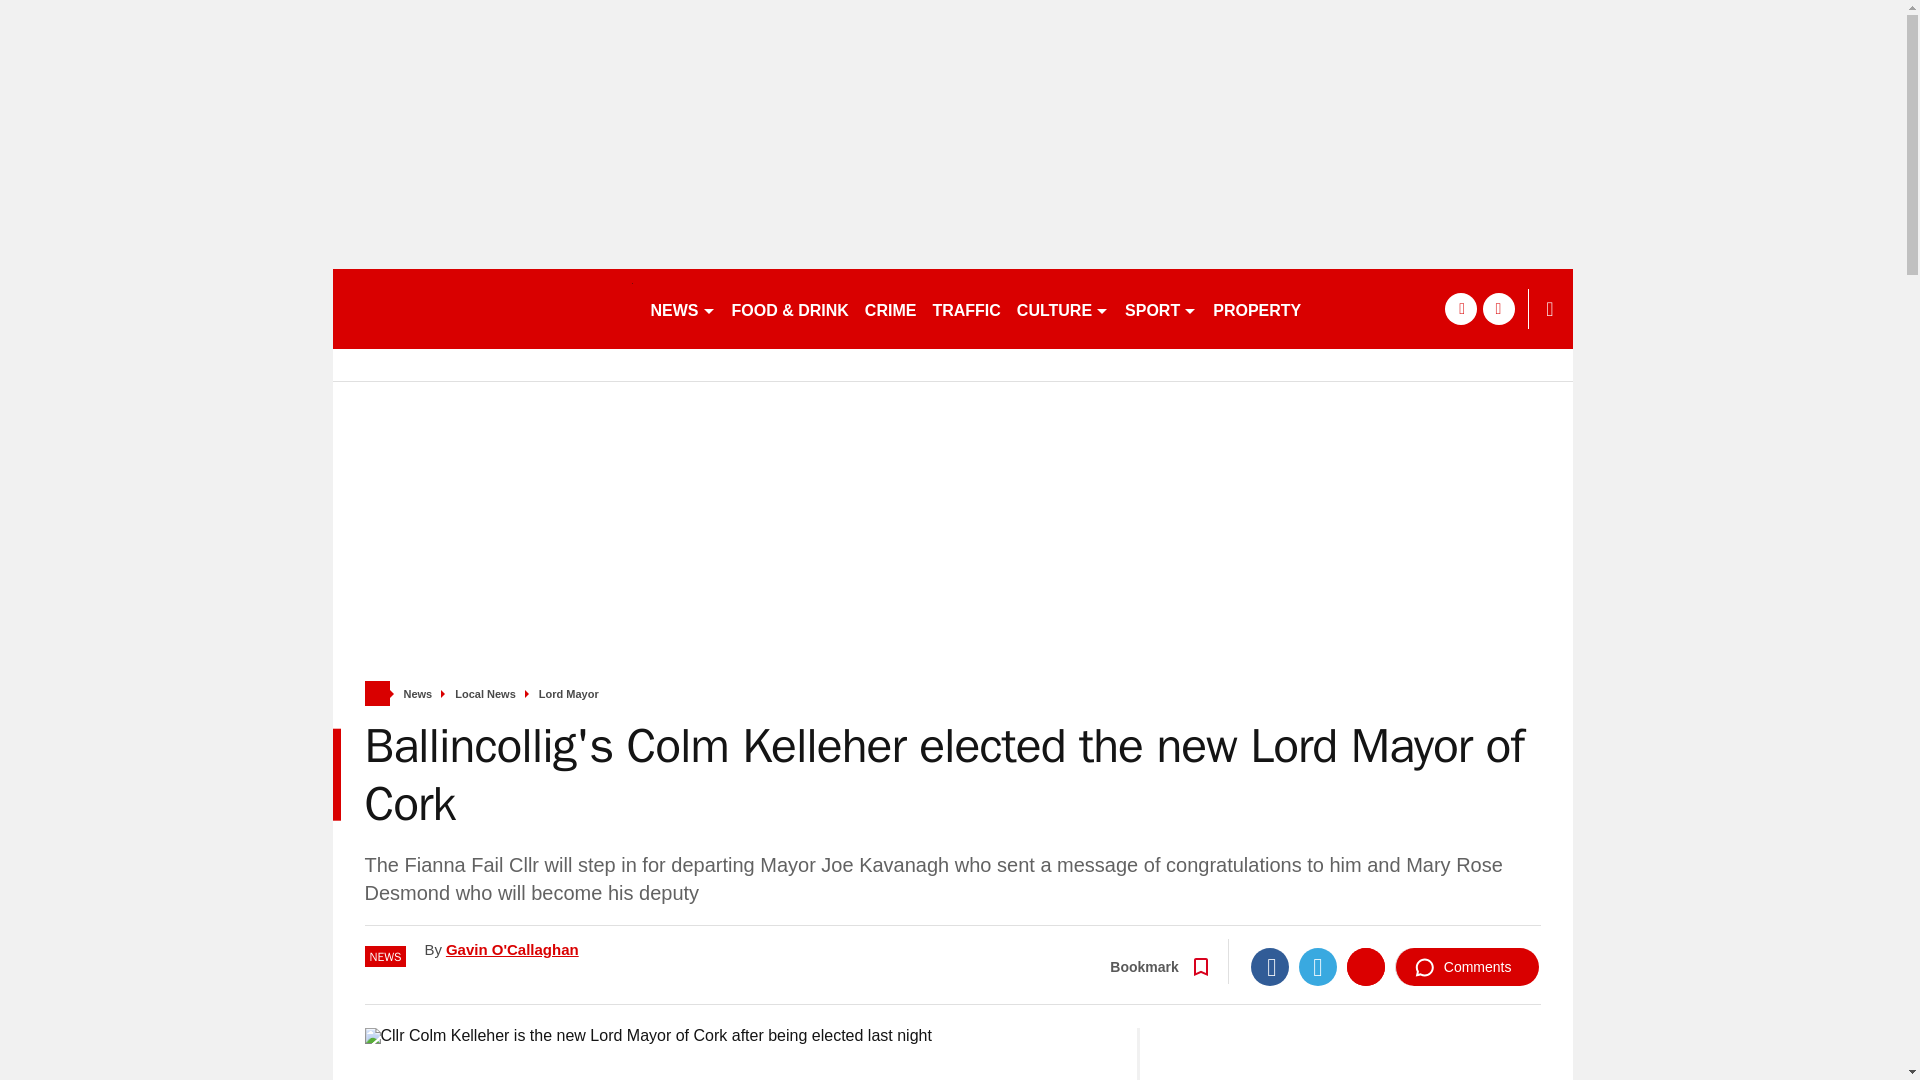  I want to click on TRAFFIC, so click(966, 308).